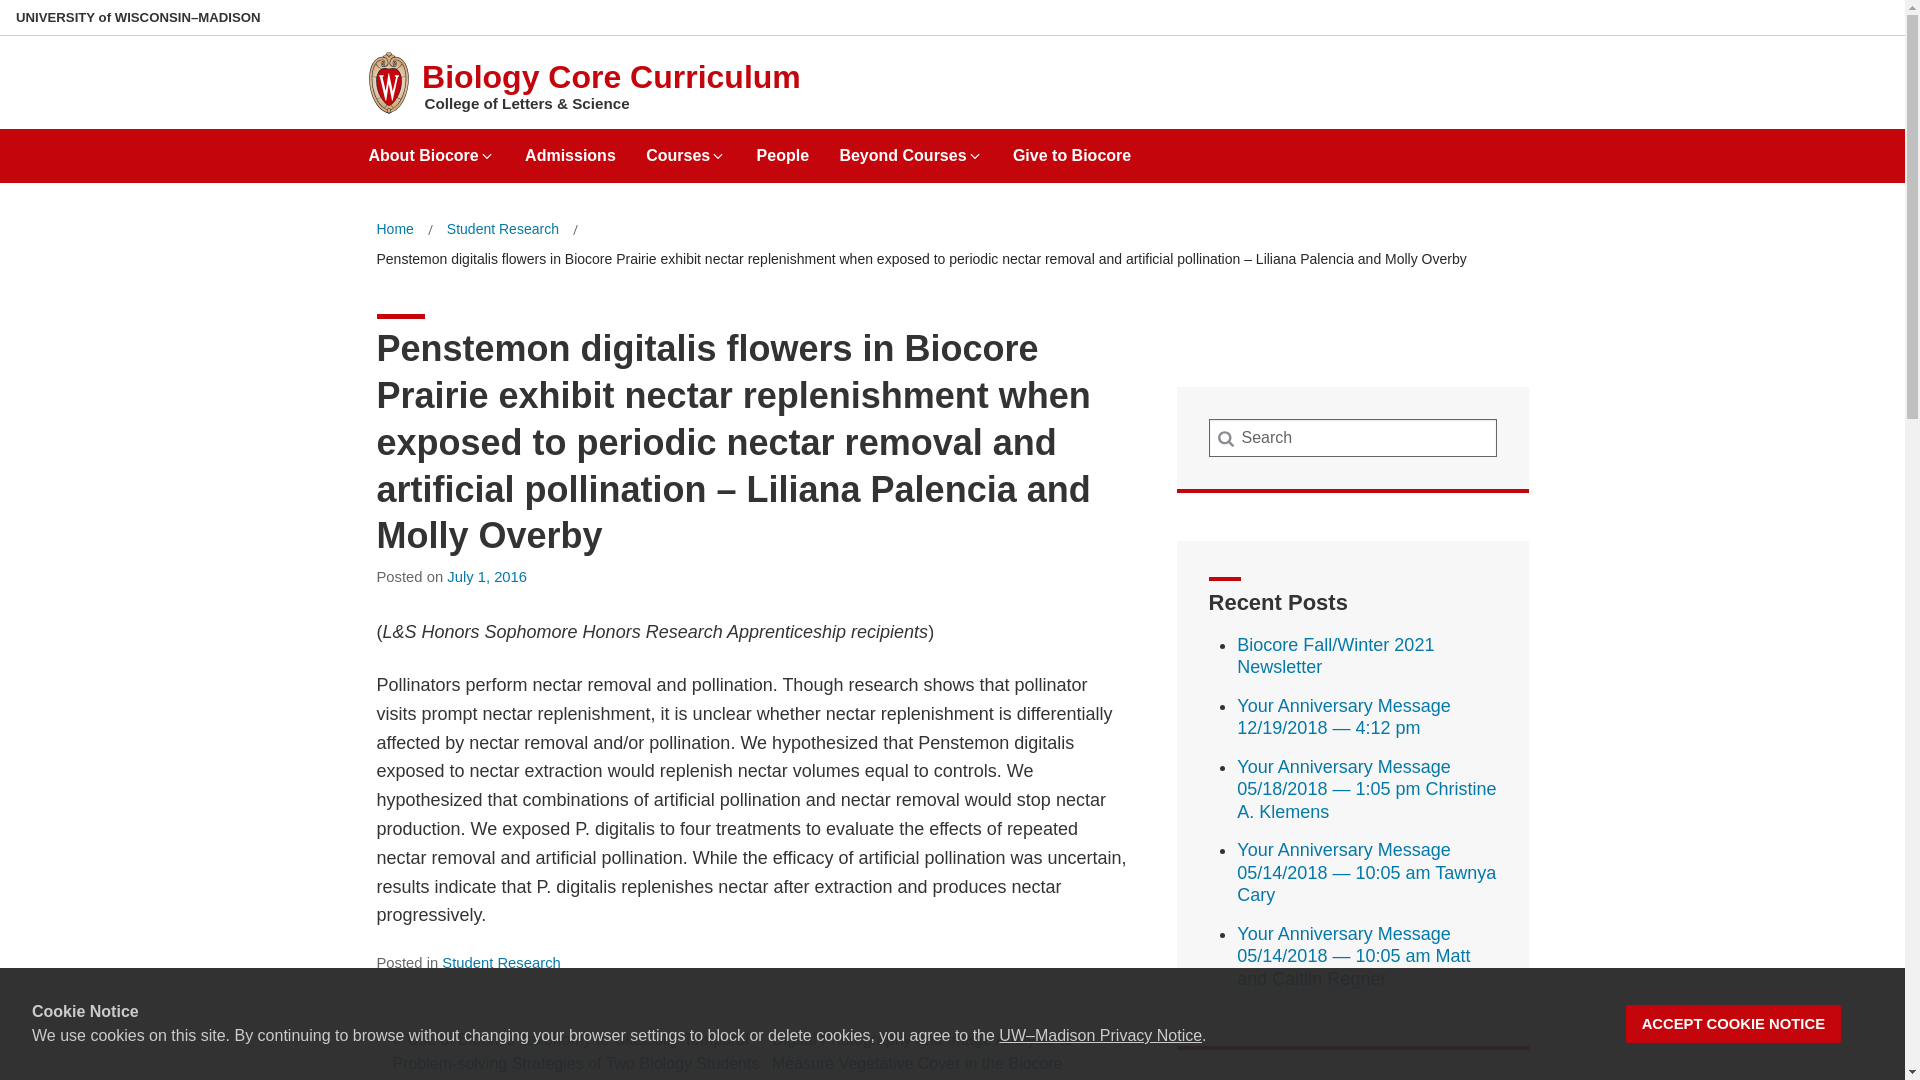 The image size is (1920, 1080). What do you see at coordinates (4, 4) in the screenshot?
I see `Skip to main content` at bounding box center [4, 4].